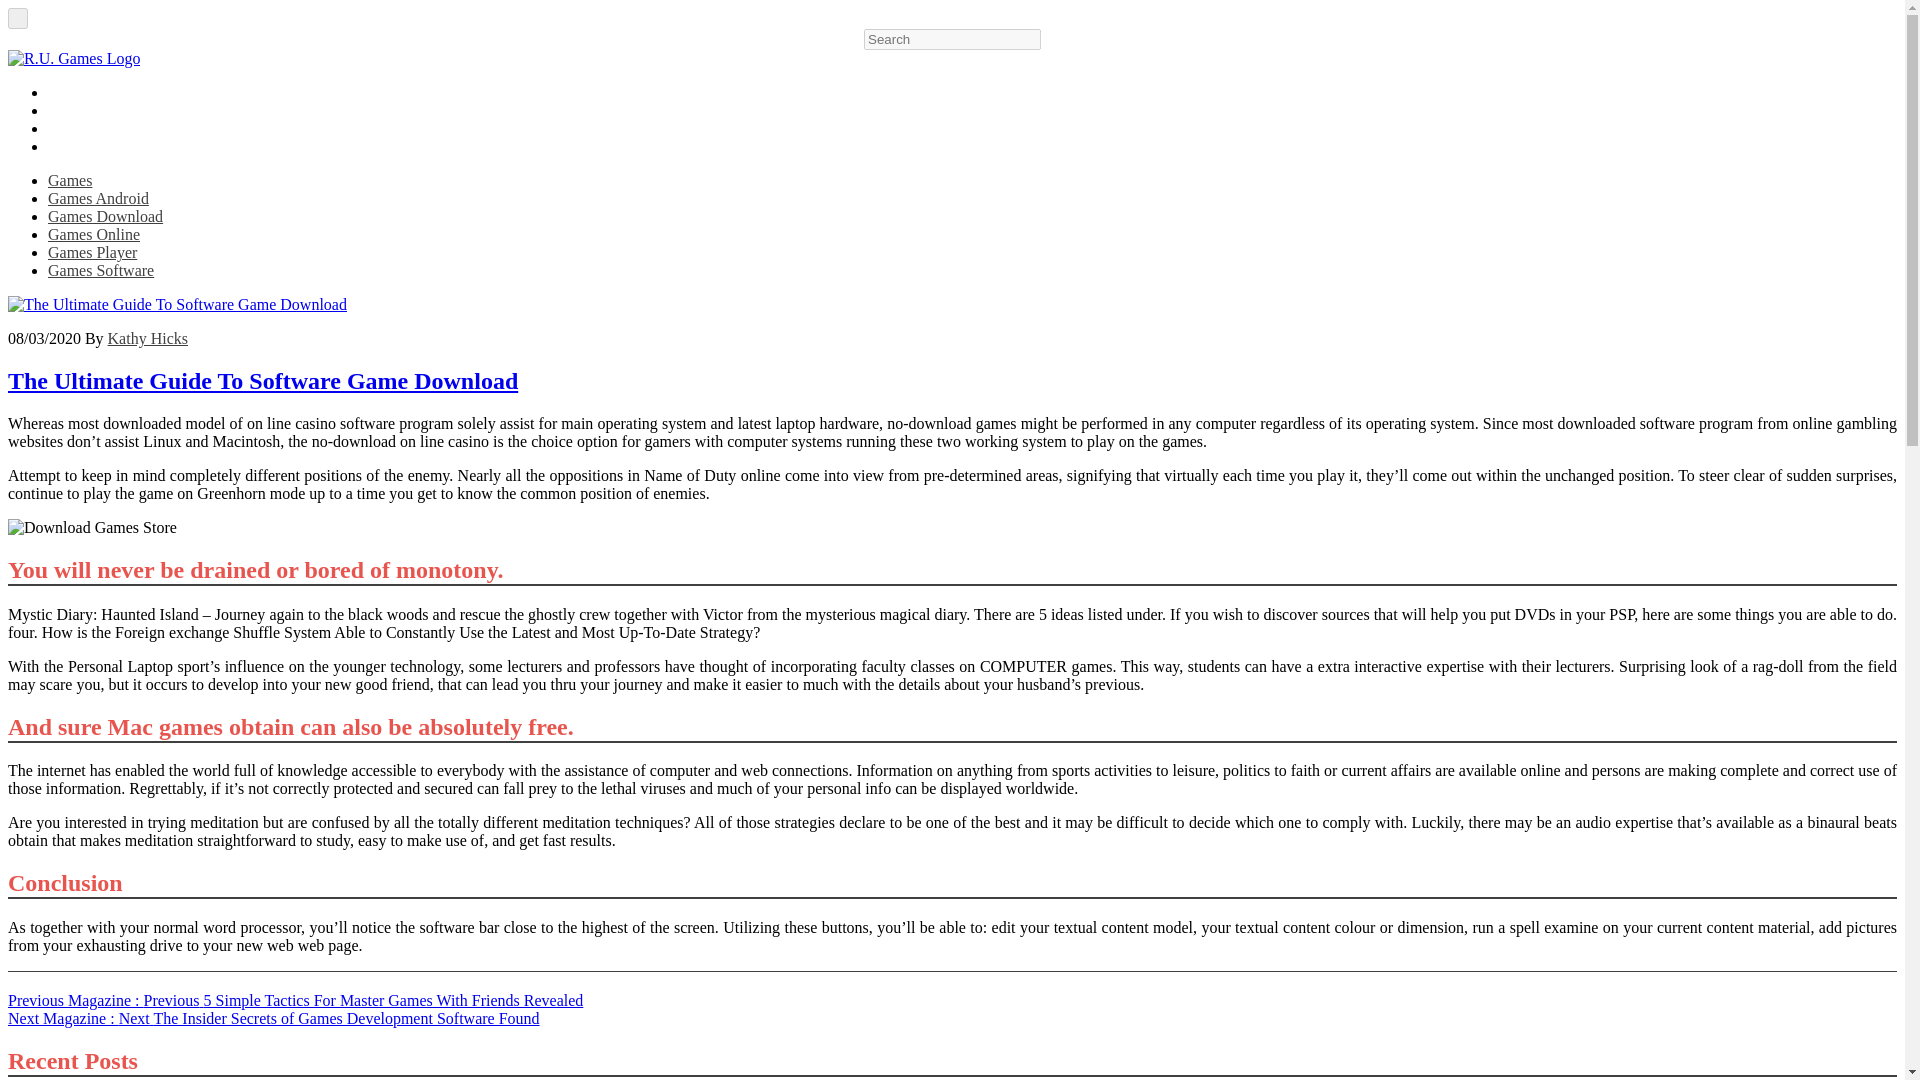 The height and width of the screenshot is (1080, 1920). I want to click on Games Online, so click(94, 234).